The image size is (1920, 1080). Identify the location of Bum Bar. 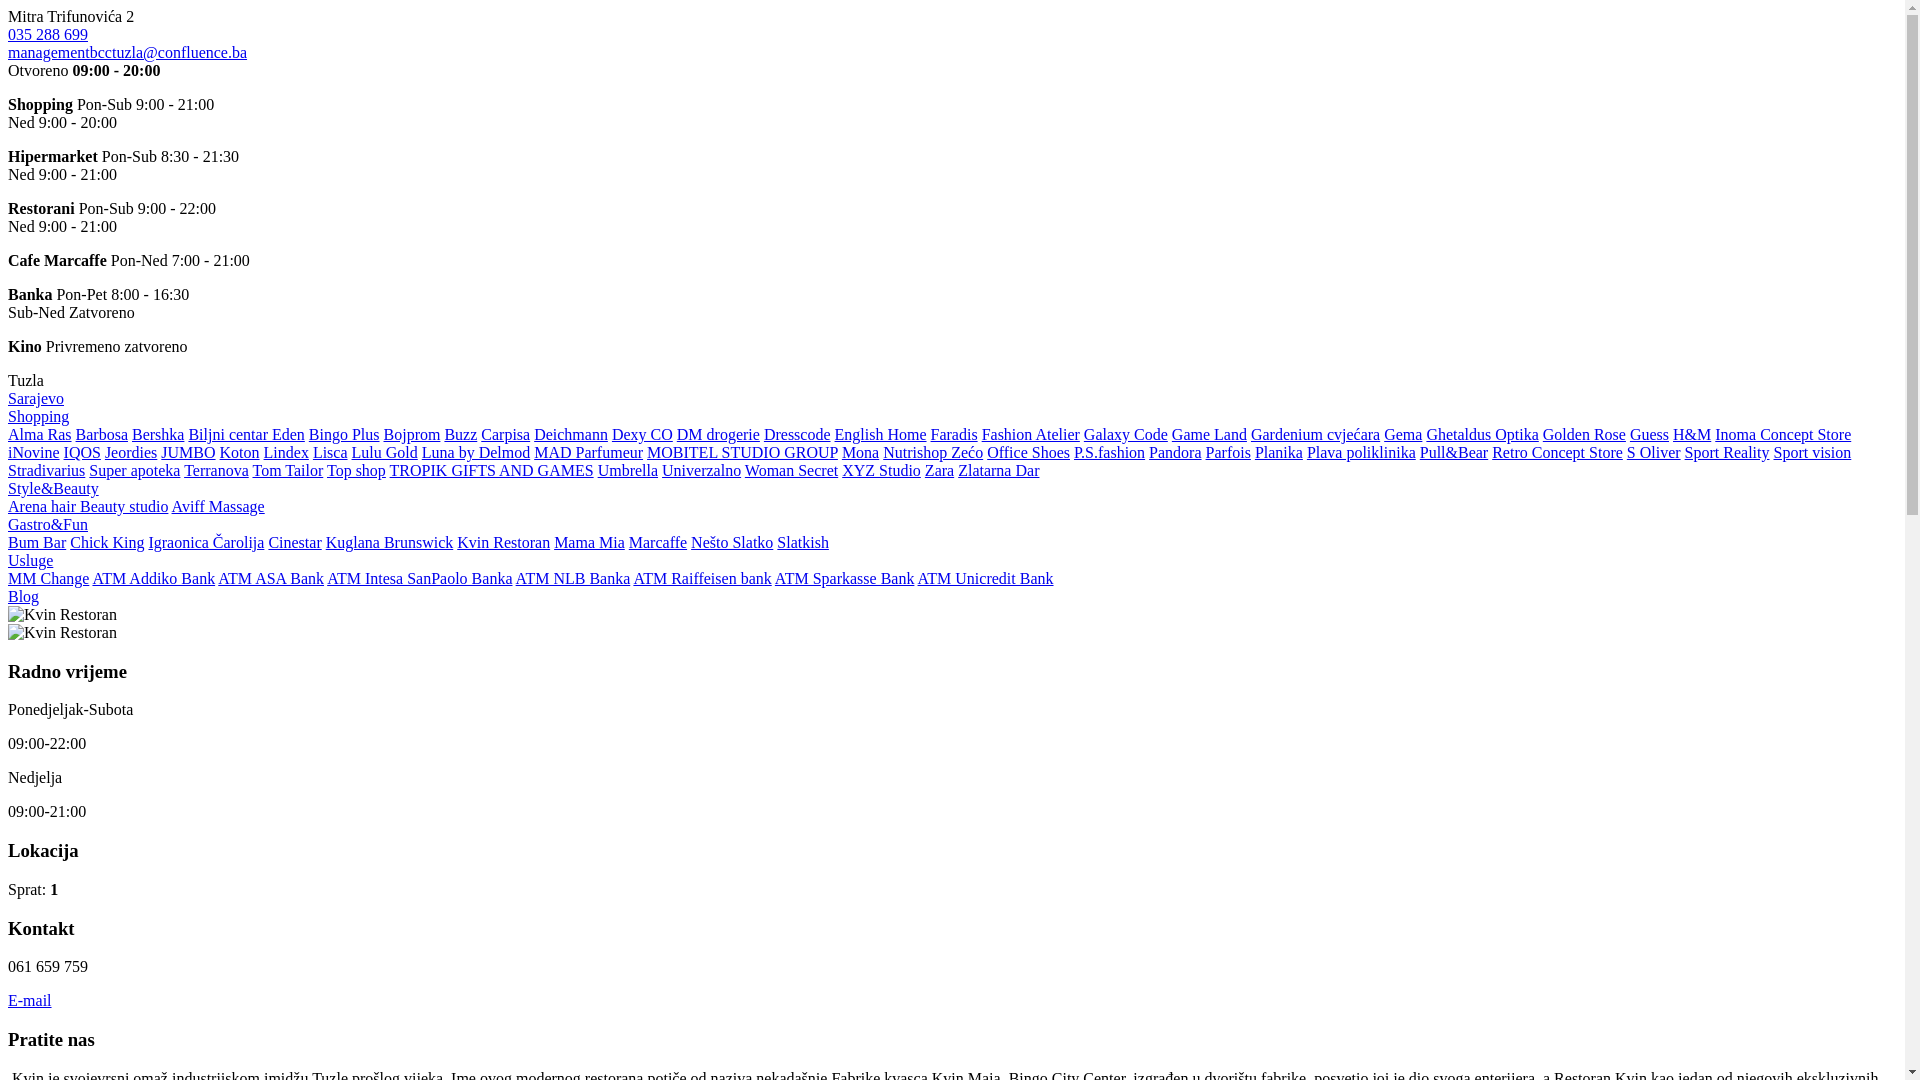
(37, 542).